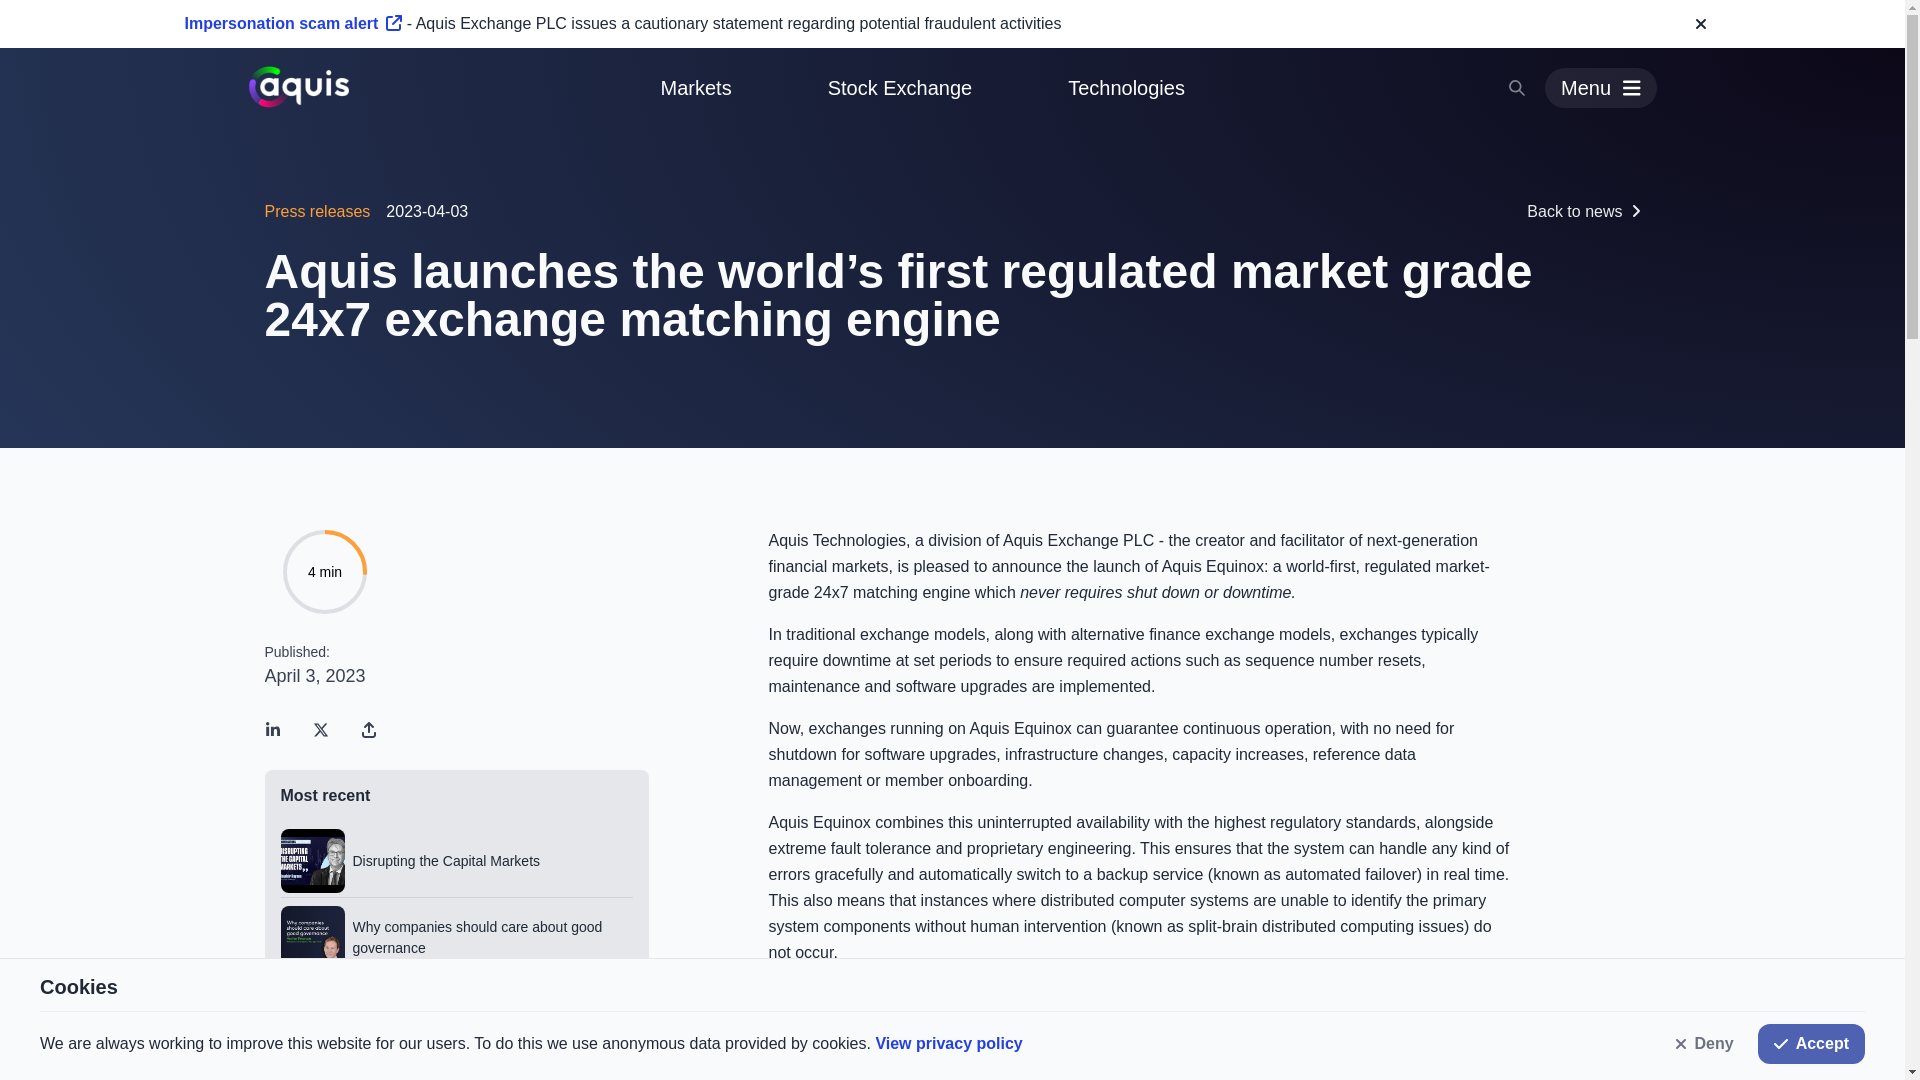  Describe the element at coordinates (900, 88) in the screenshot. I see `Stock Exchange` at that location.